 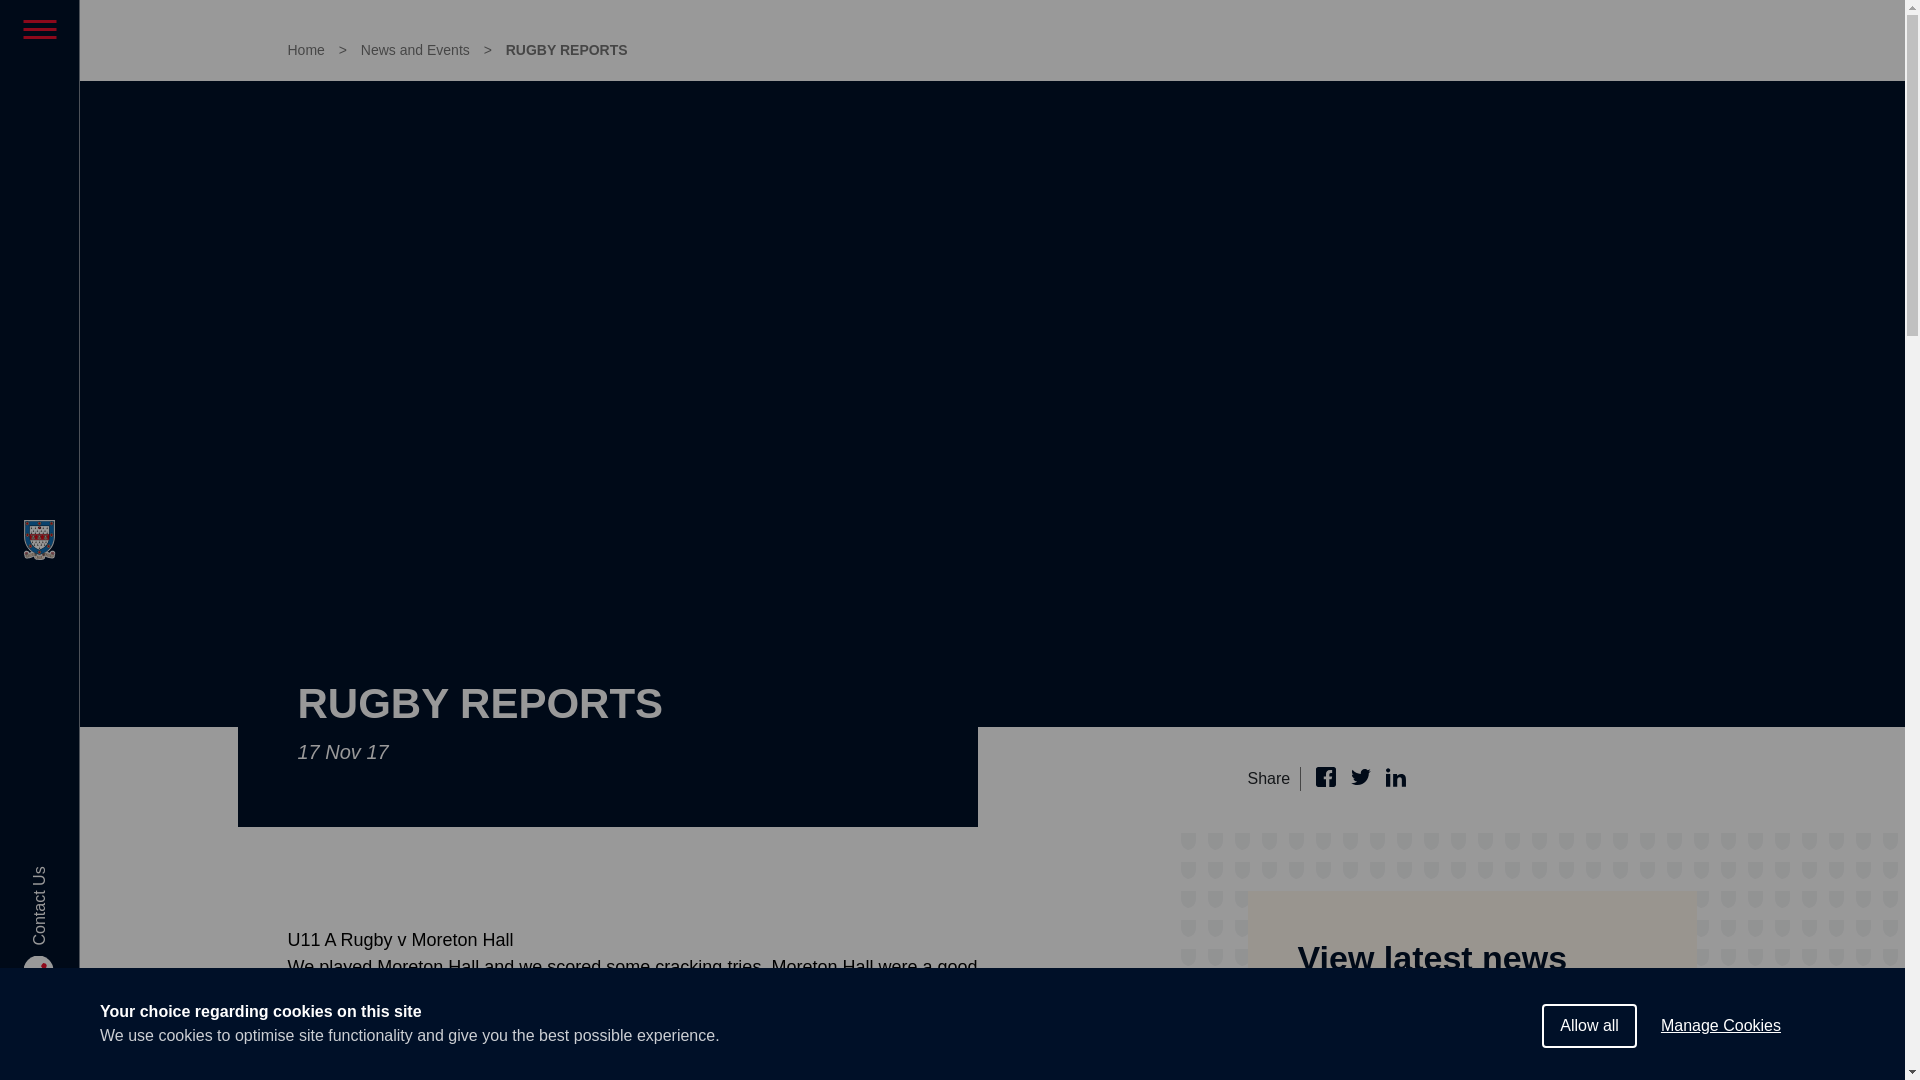 I want to click on About Woodbridge School, so click(x=39, y=94).